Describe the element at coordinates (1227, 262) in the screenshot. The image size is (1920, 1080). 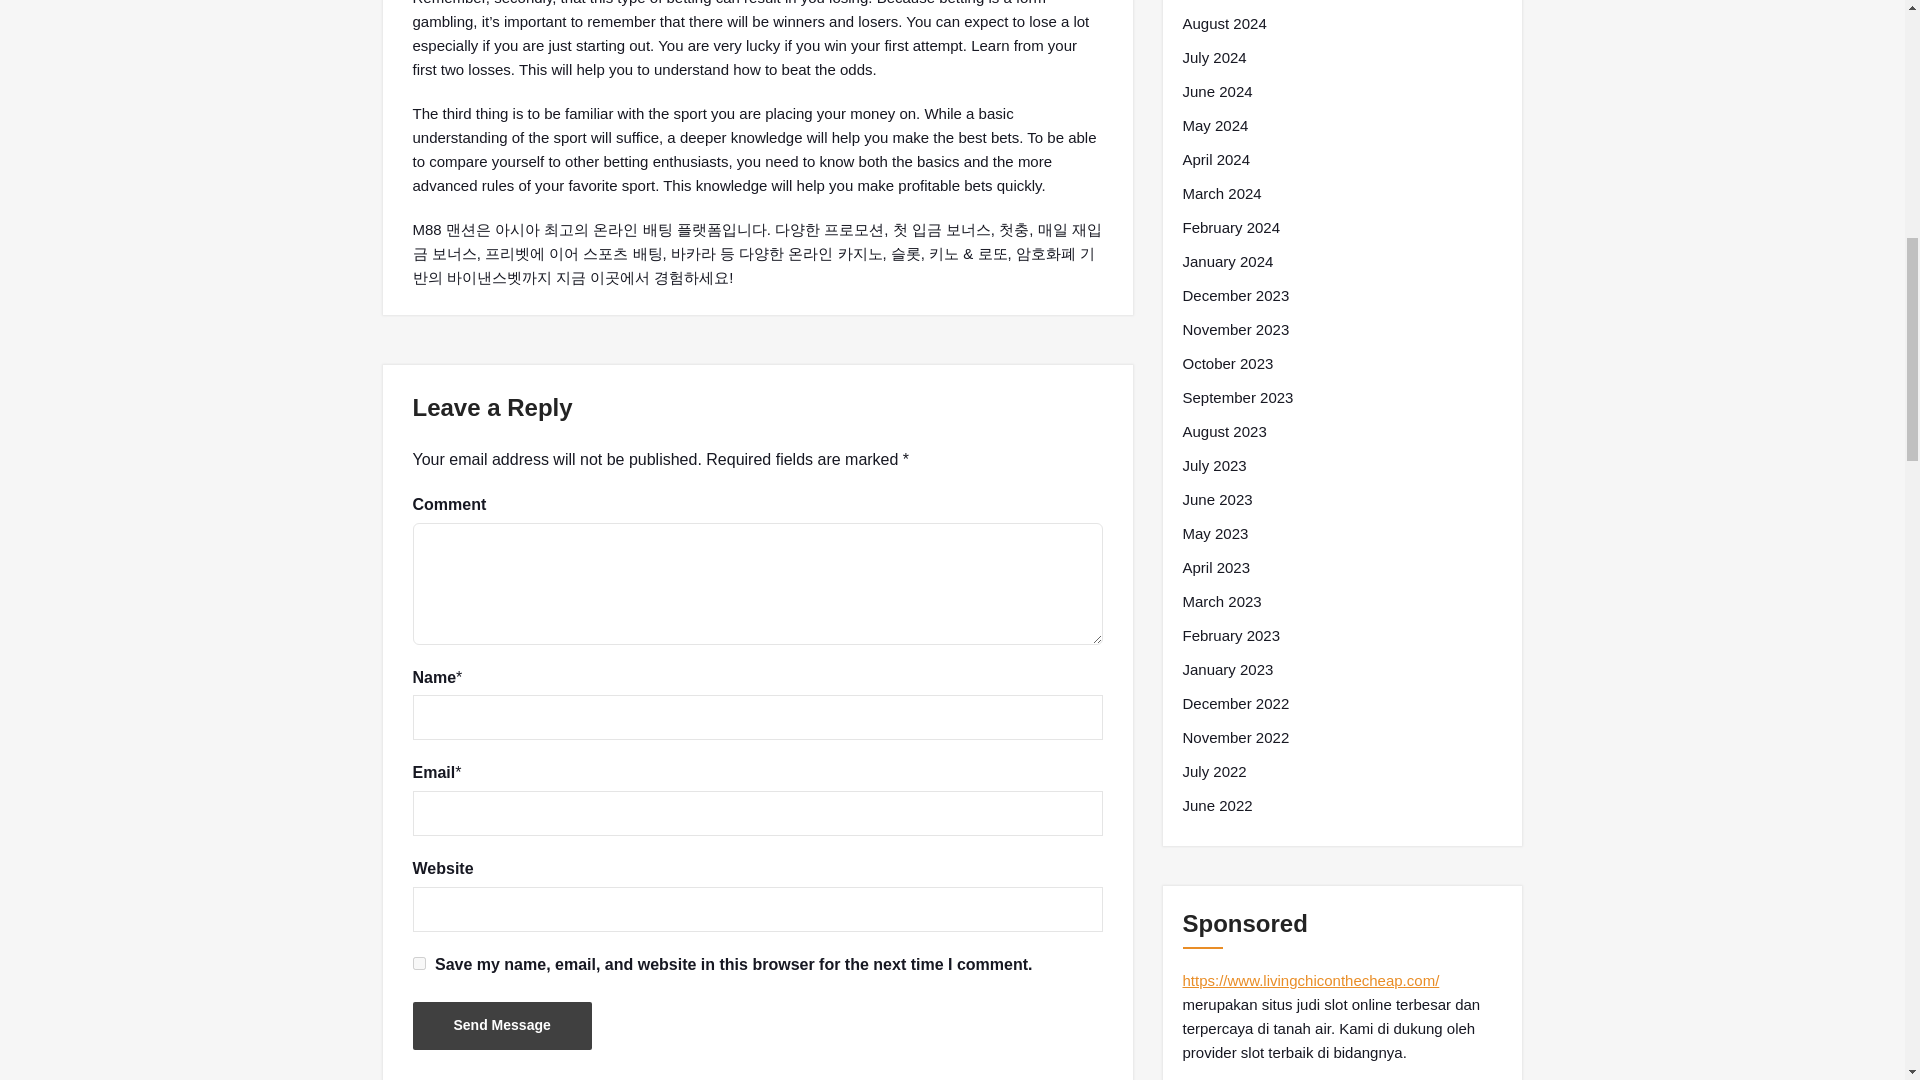
I see `January 2024` at that location.